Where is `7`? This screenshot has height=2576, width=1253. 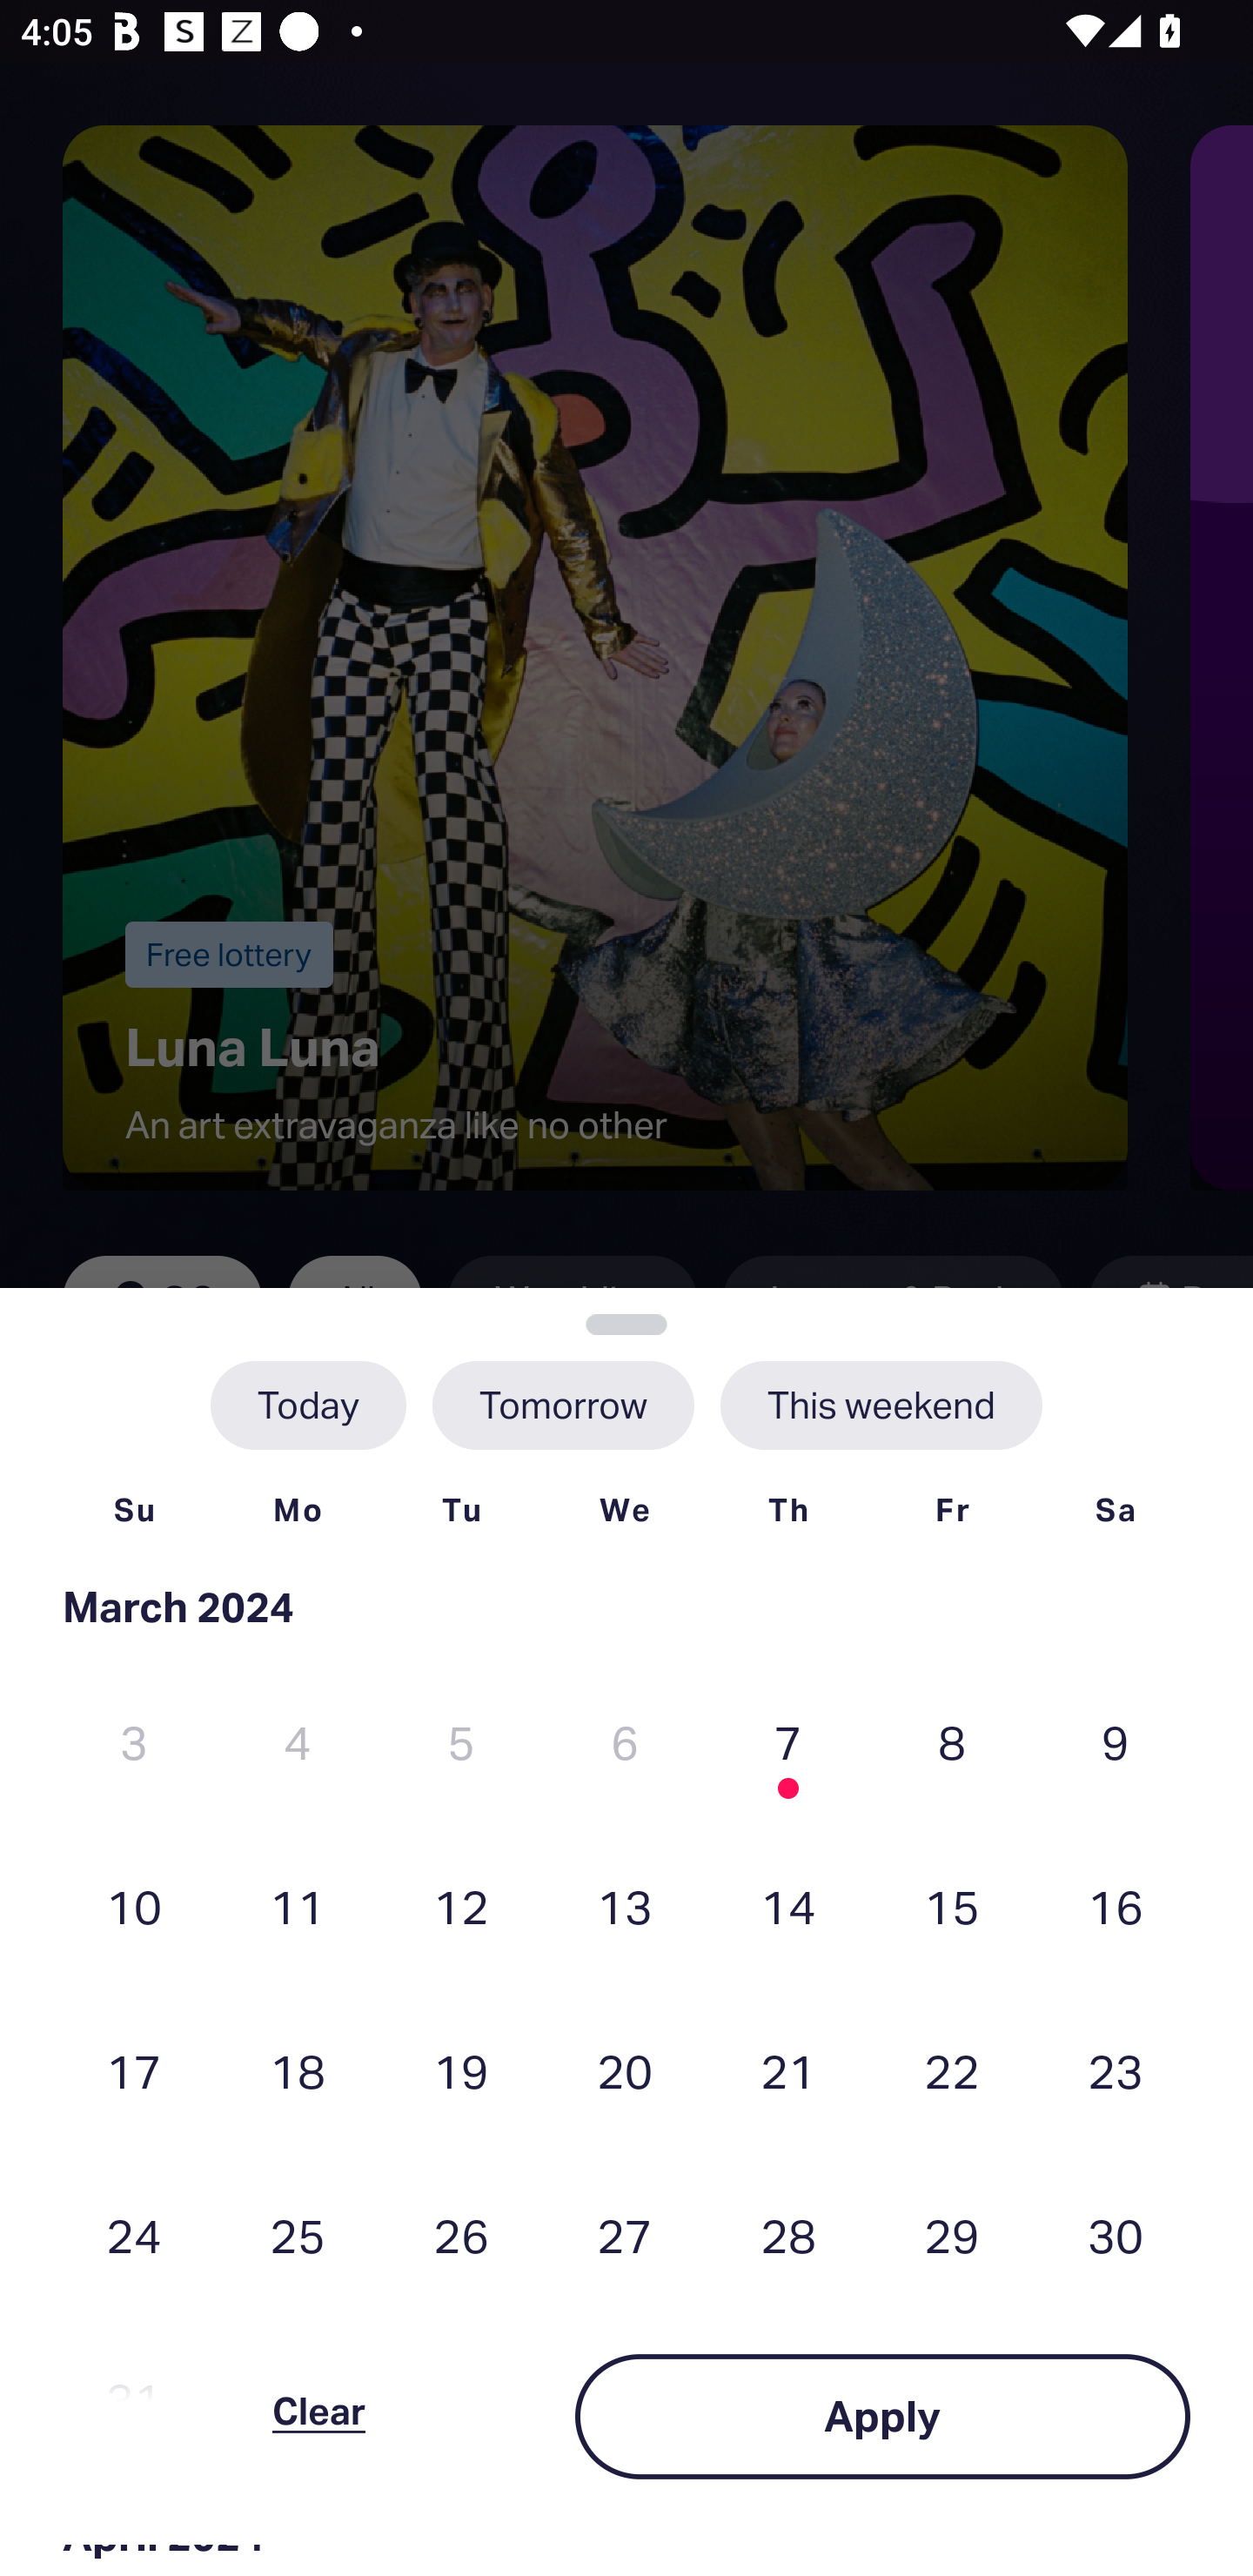
7 is located at coordinates (787, 1742).